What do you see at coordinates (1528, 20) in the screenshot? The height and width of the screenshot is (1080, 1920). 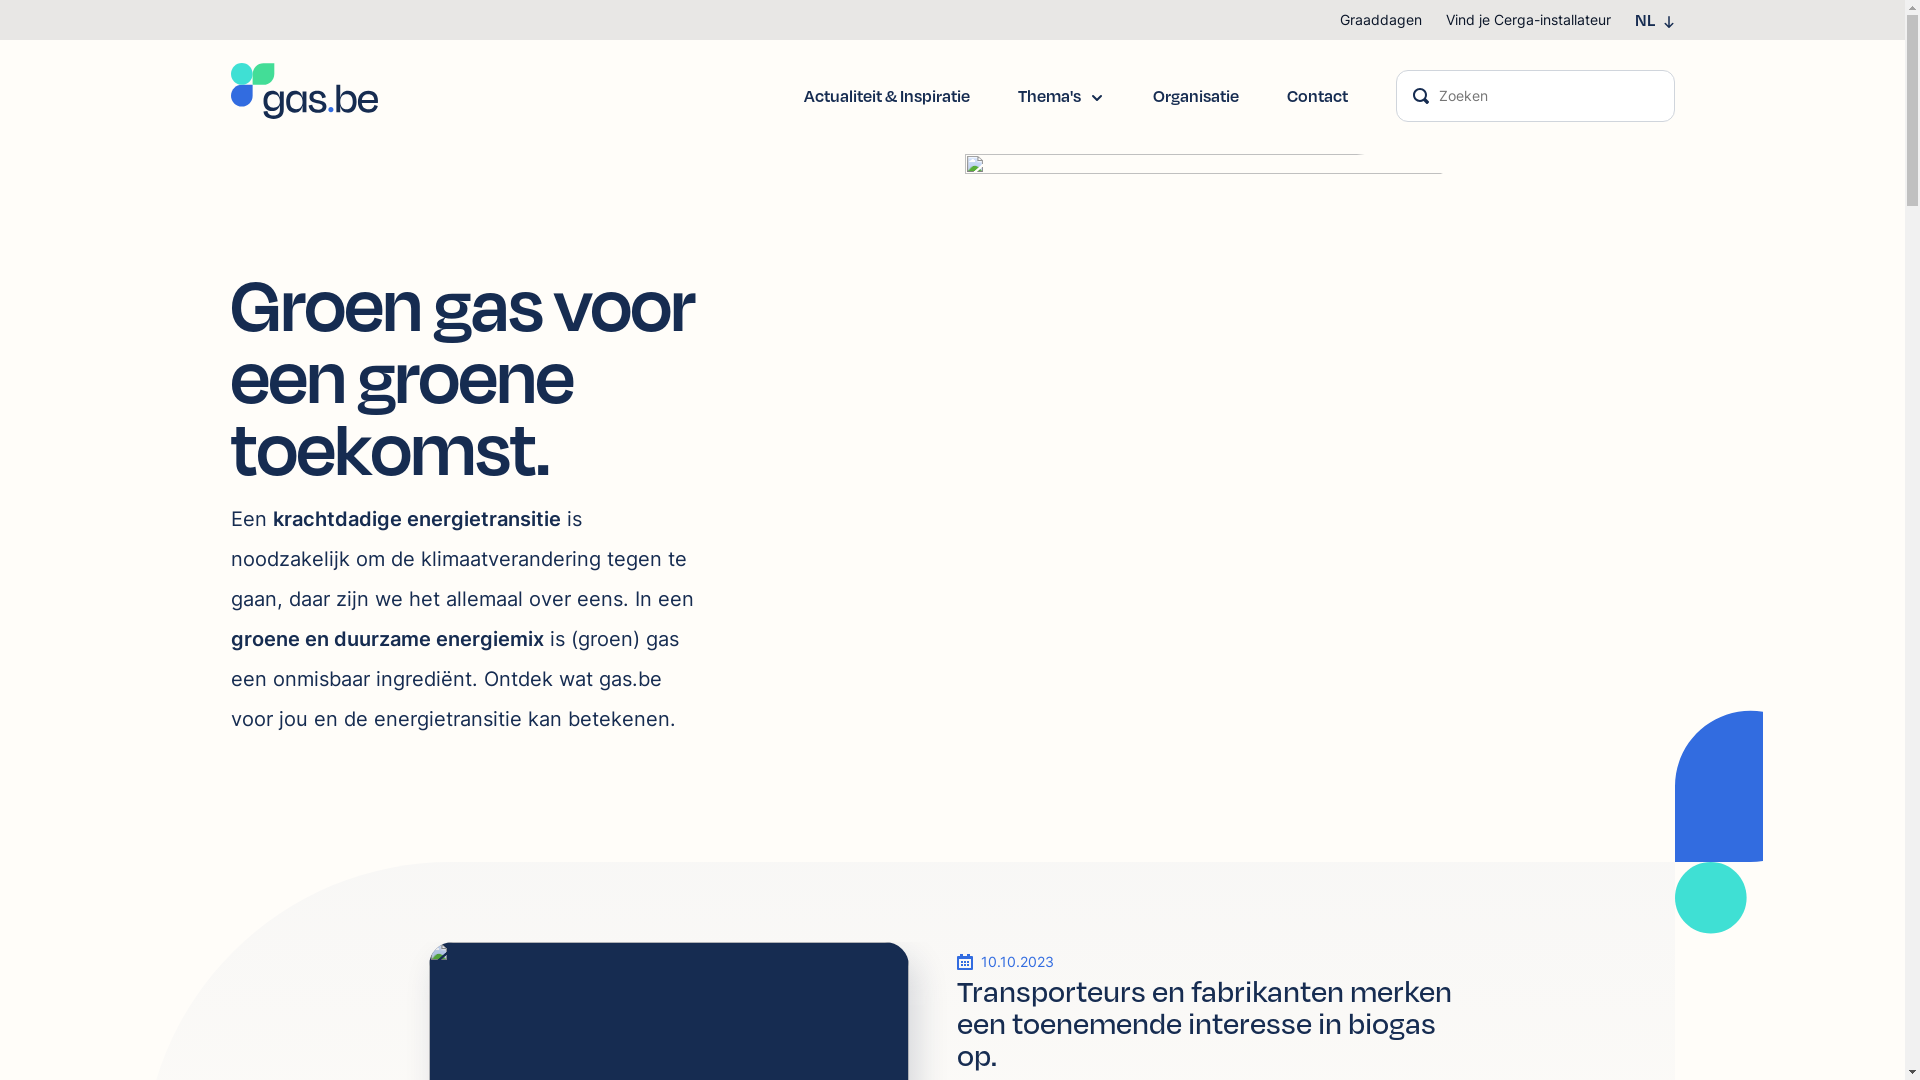 I see `Vind je Cerga-installateur` at bounding box center [1528, 20].